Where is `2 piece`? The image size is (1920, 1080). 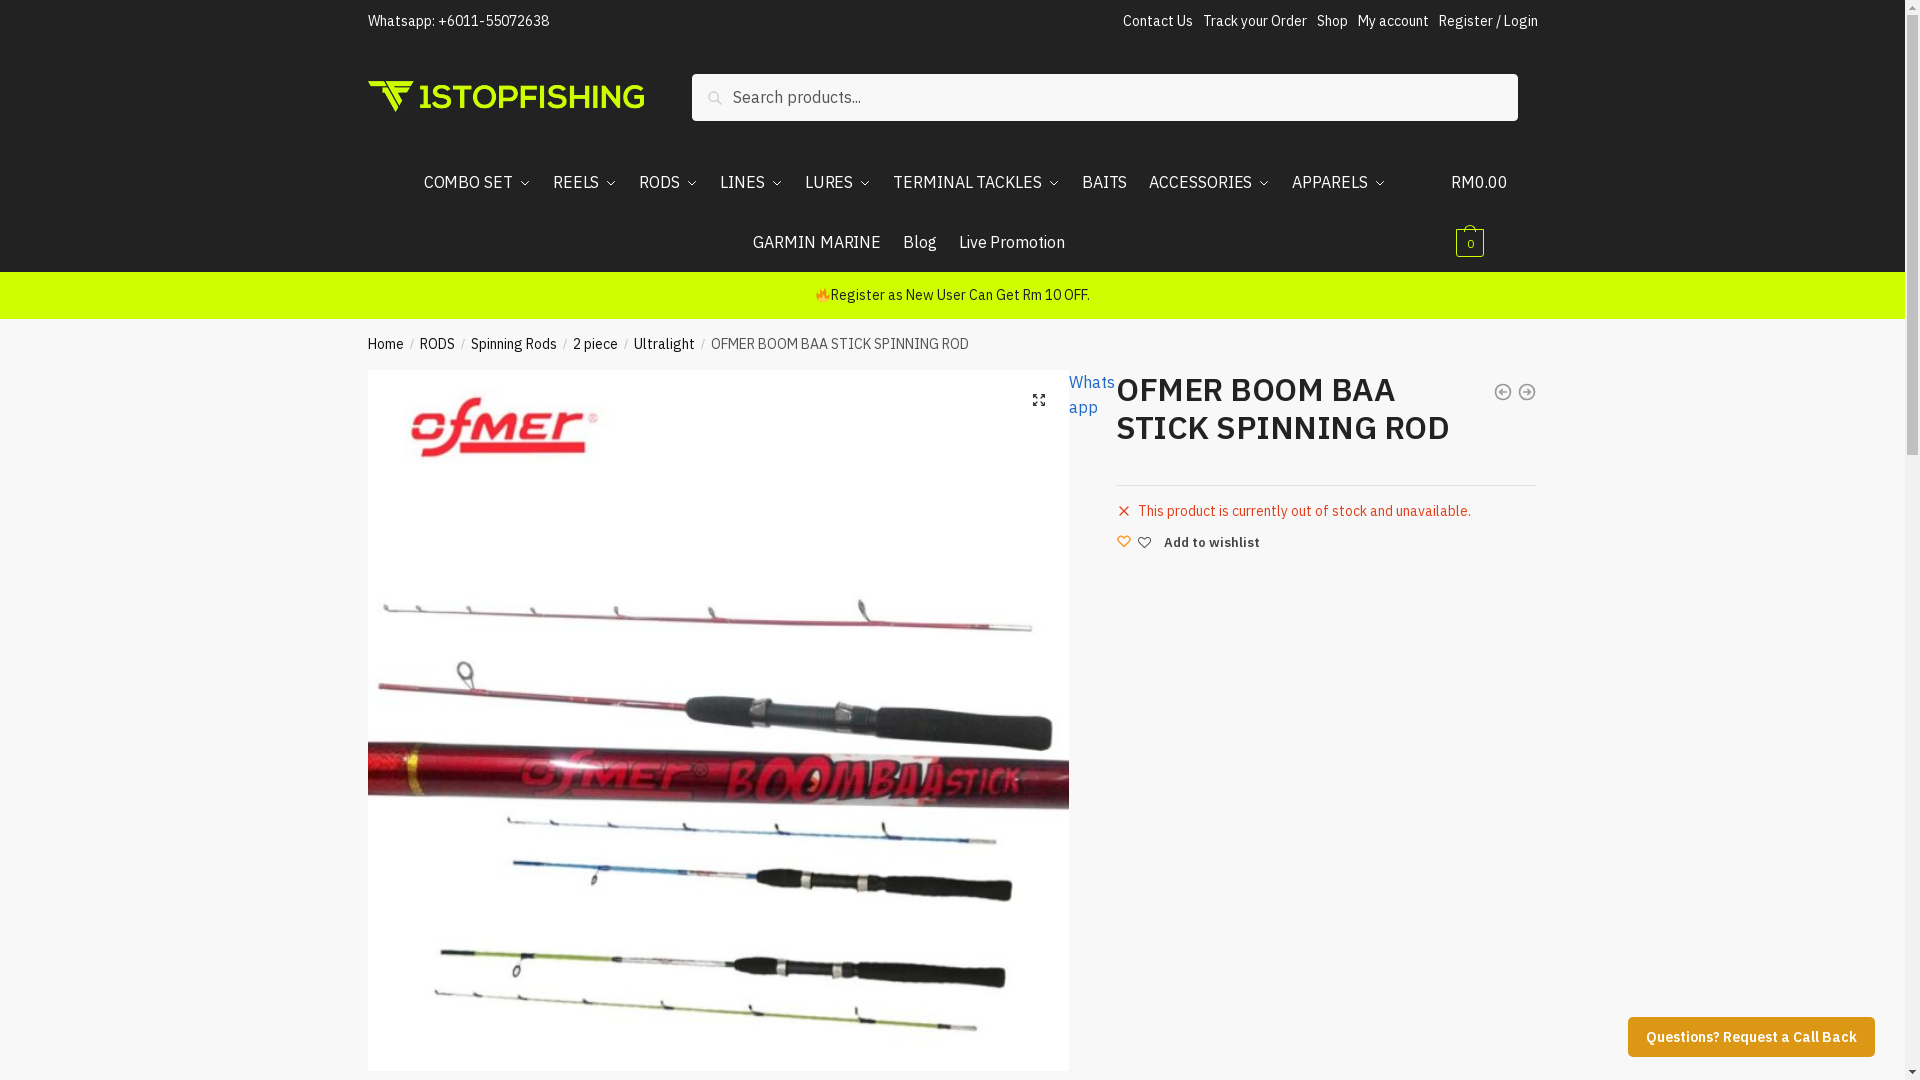
2 piece is located at coordinates (596, 344).